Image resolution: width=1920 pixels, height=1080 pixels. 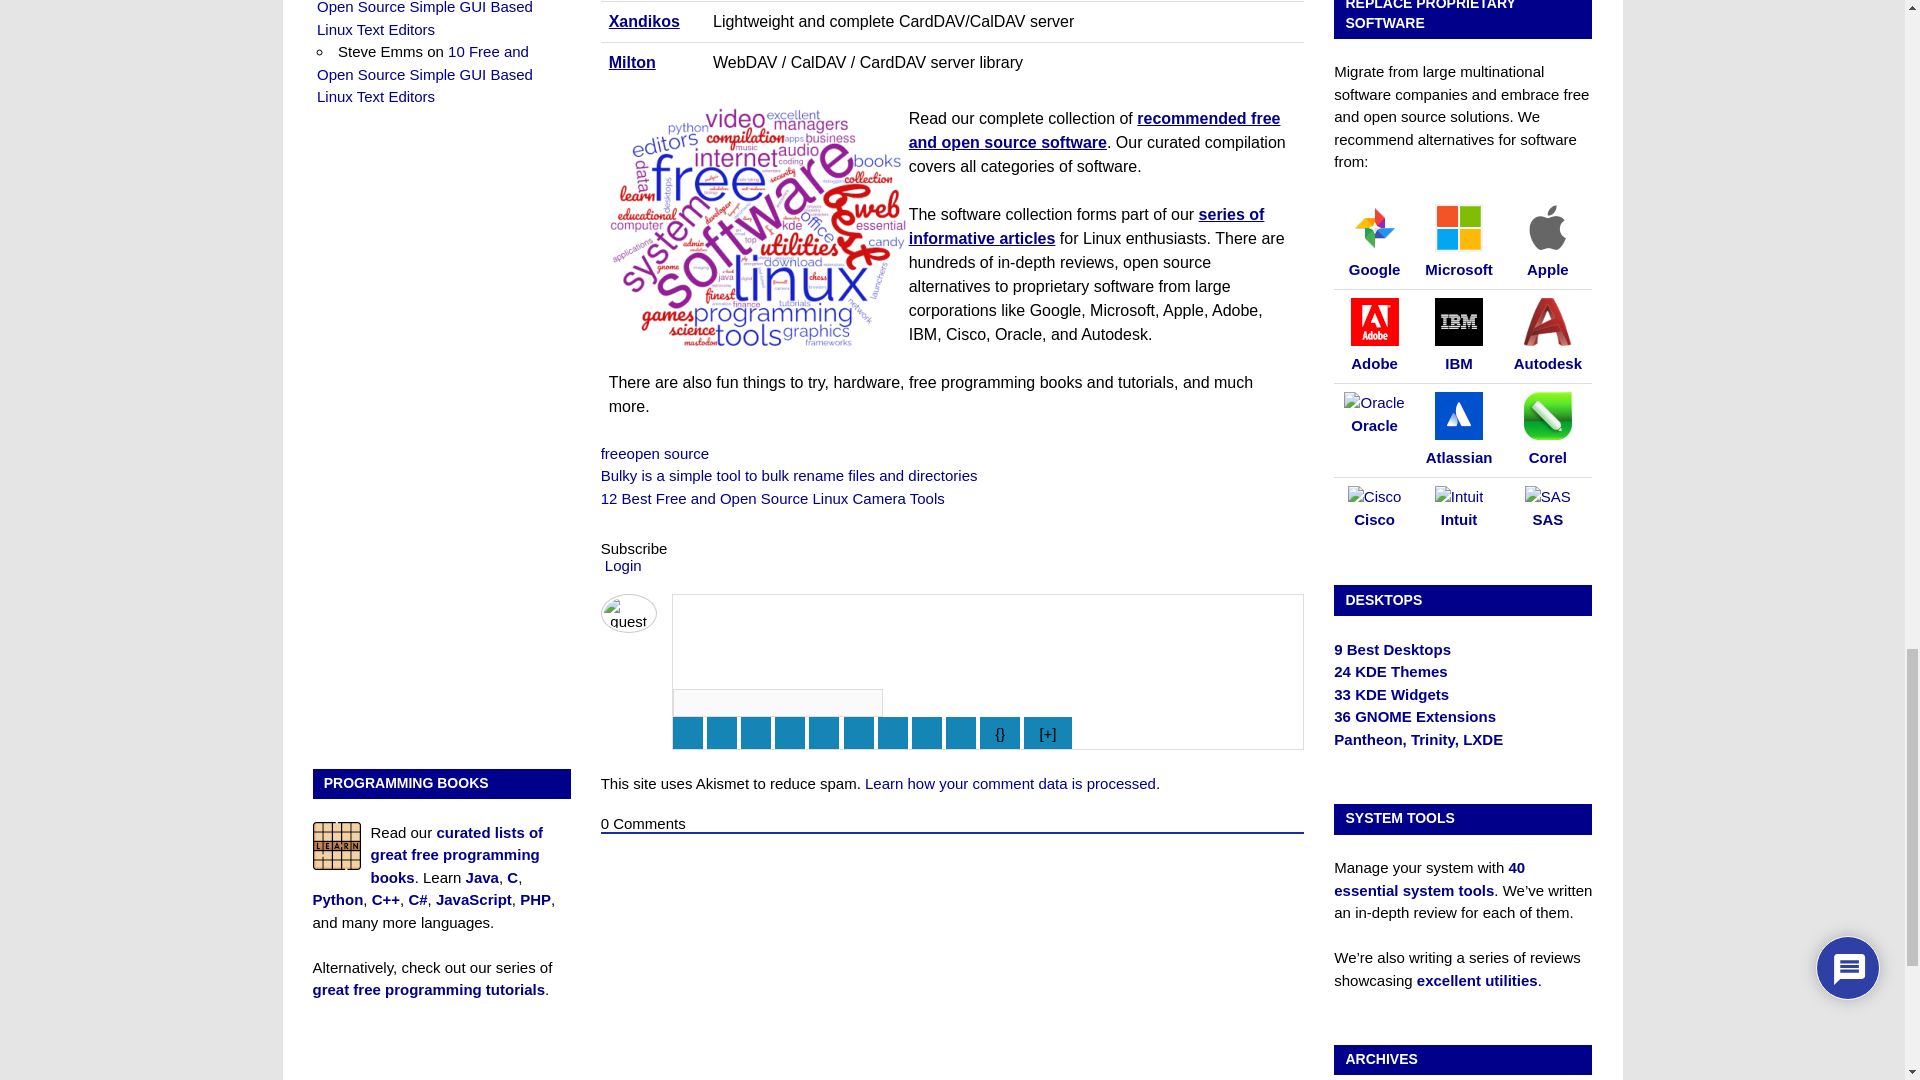 I want to click on Login, so click(x=620, y=565).